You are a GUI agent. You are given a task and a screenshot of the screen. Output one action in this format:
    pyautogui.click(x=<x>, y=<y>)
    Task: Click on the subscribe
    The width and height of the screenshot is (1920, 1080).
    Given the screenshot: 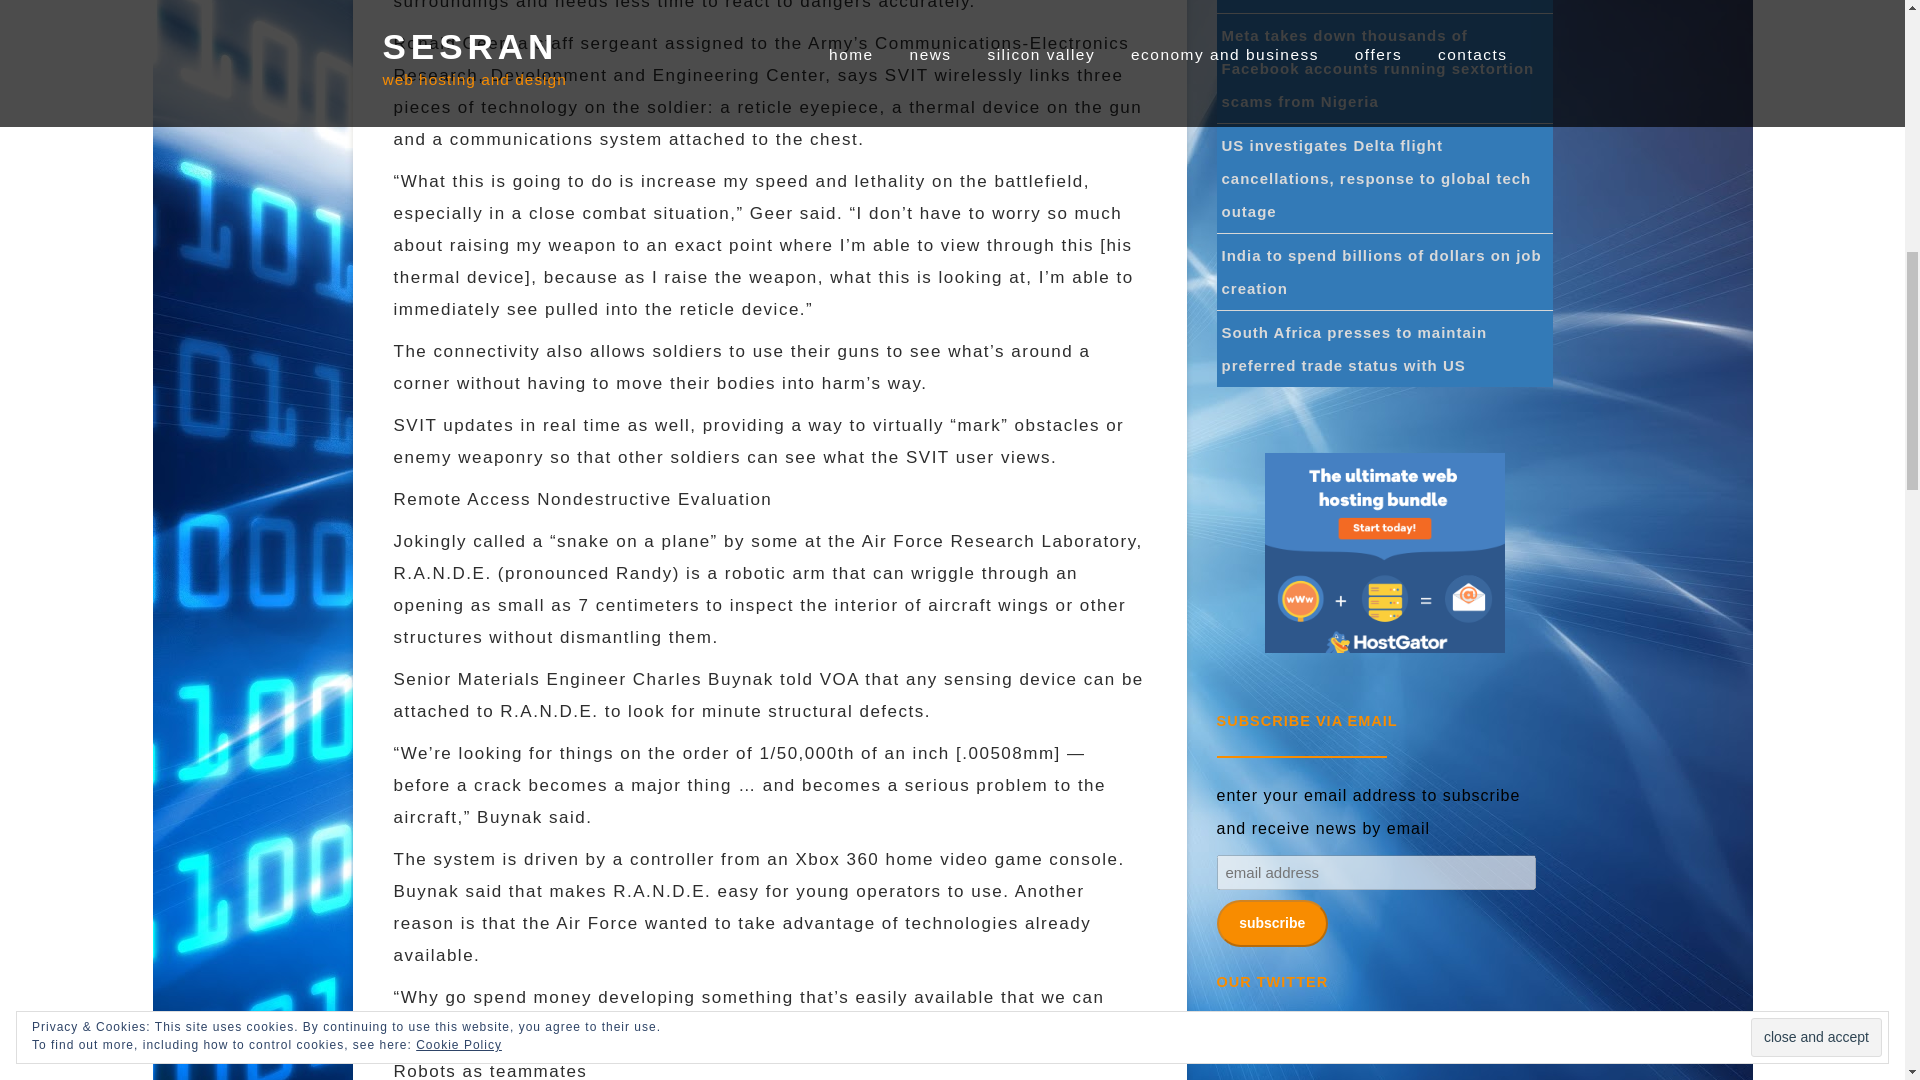 What is the action you would take?
    pyautogui.click(x=1270, y=924)
    